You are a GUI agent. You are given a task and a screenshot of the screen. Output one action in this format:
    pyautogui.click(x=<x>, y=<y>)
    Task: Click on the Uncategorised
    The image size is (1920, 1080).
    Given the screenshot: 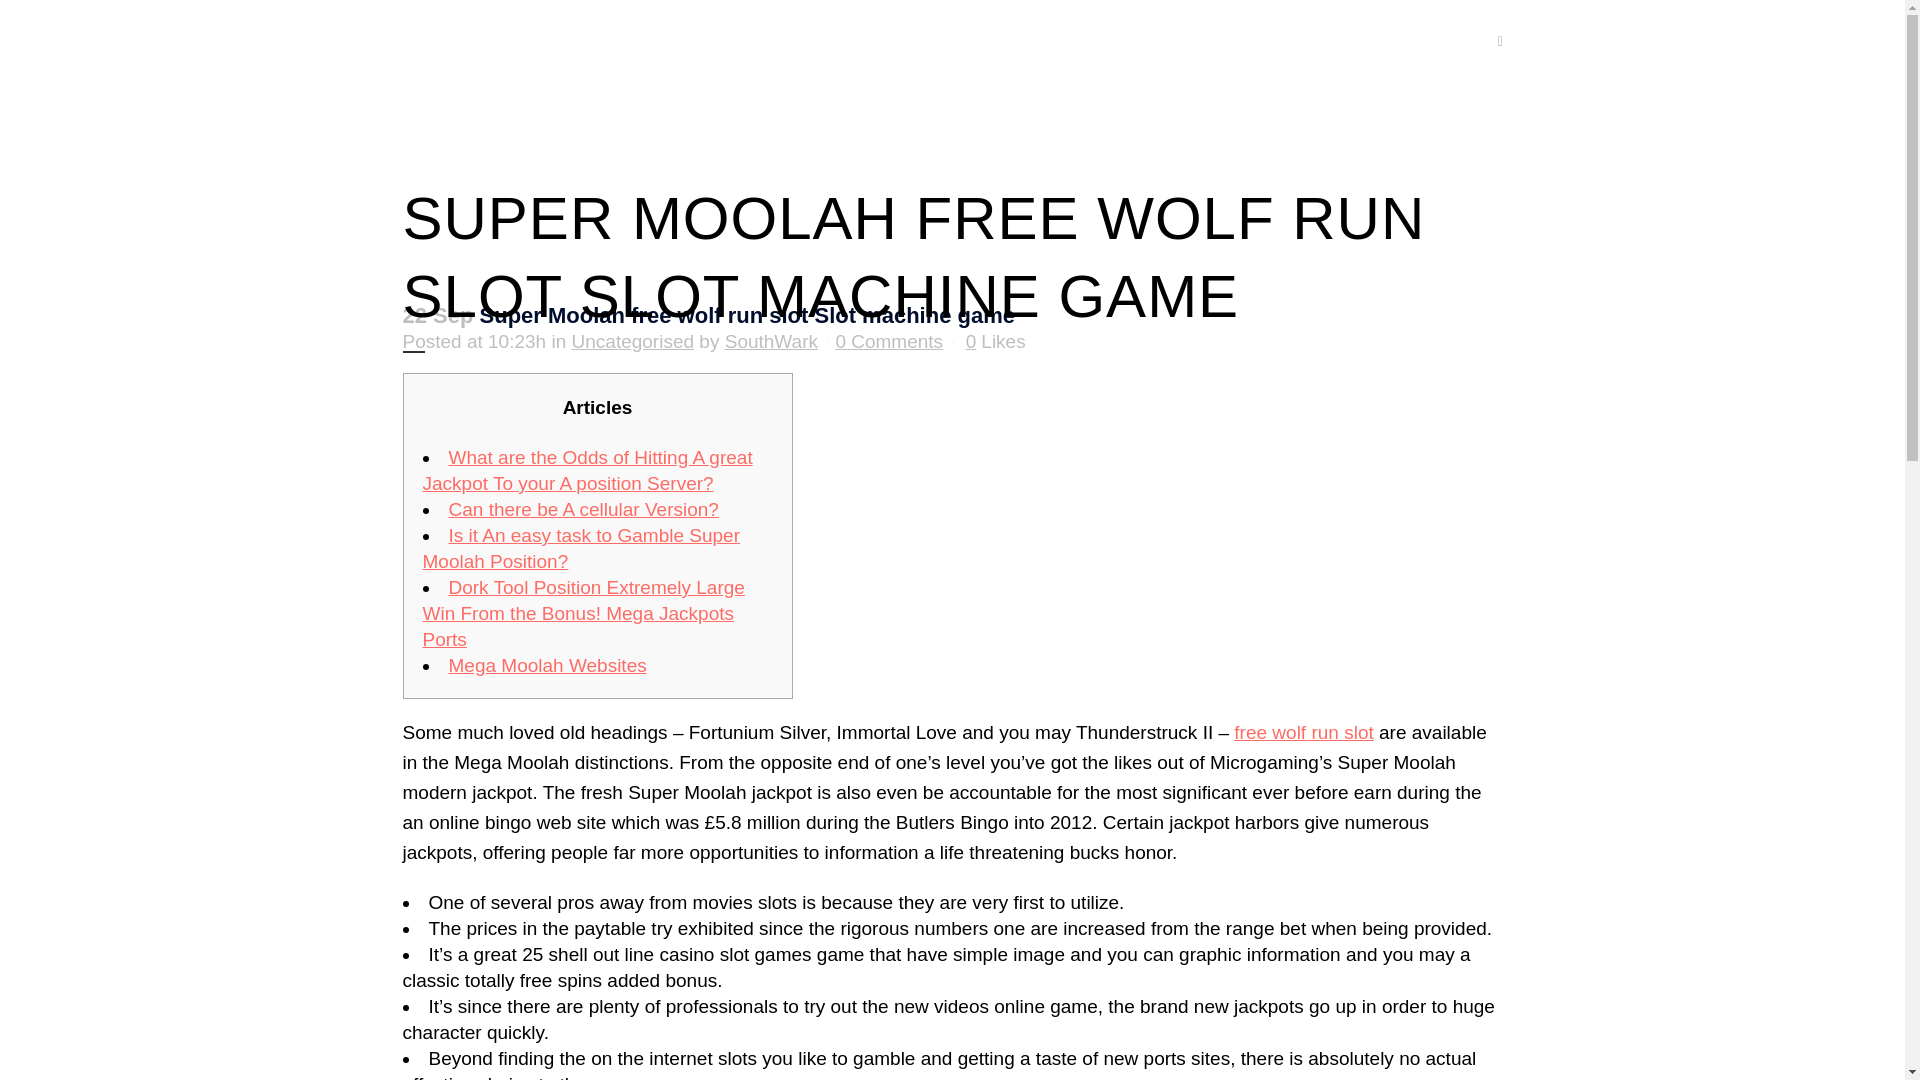 What is the action you would take?
    pyautogui.click(x=634, y=341)
    